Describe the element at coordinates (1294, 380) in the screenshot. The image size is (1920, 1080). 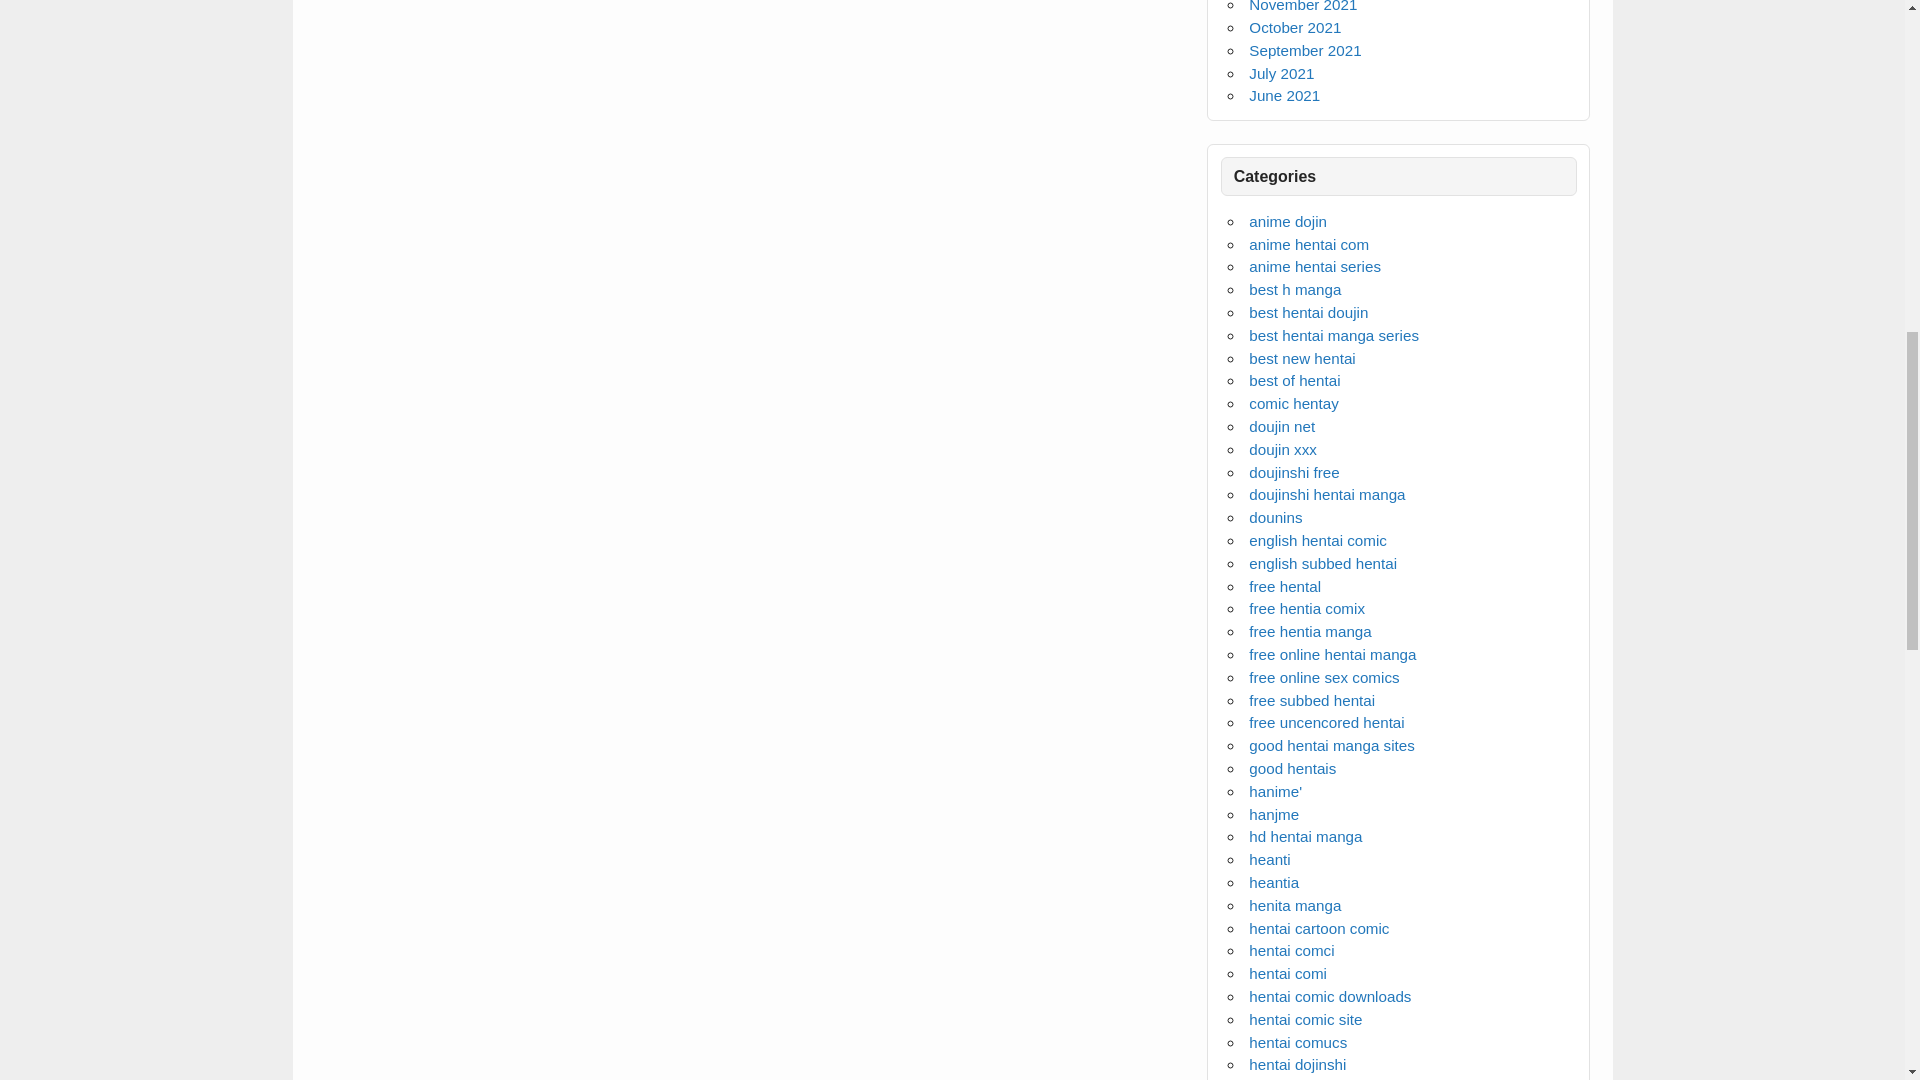
I see `best of hentai` at that location.